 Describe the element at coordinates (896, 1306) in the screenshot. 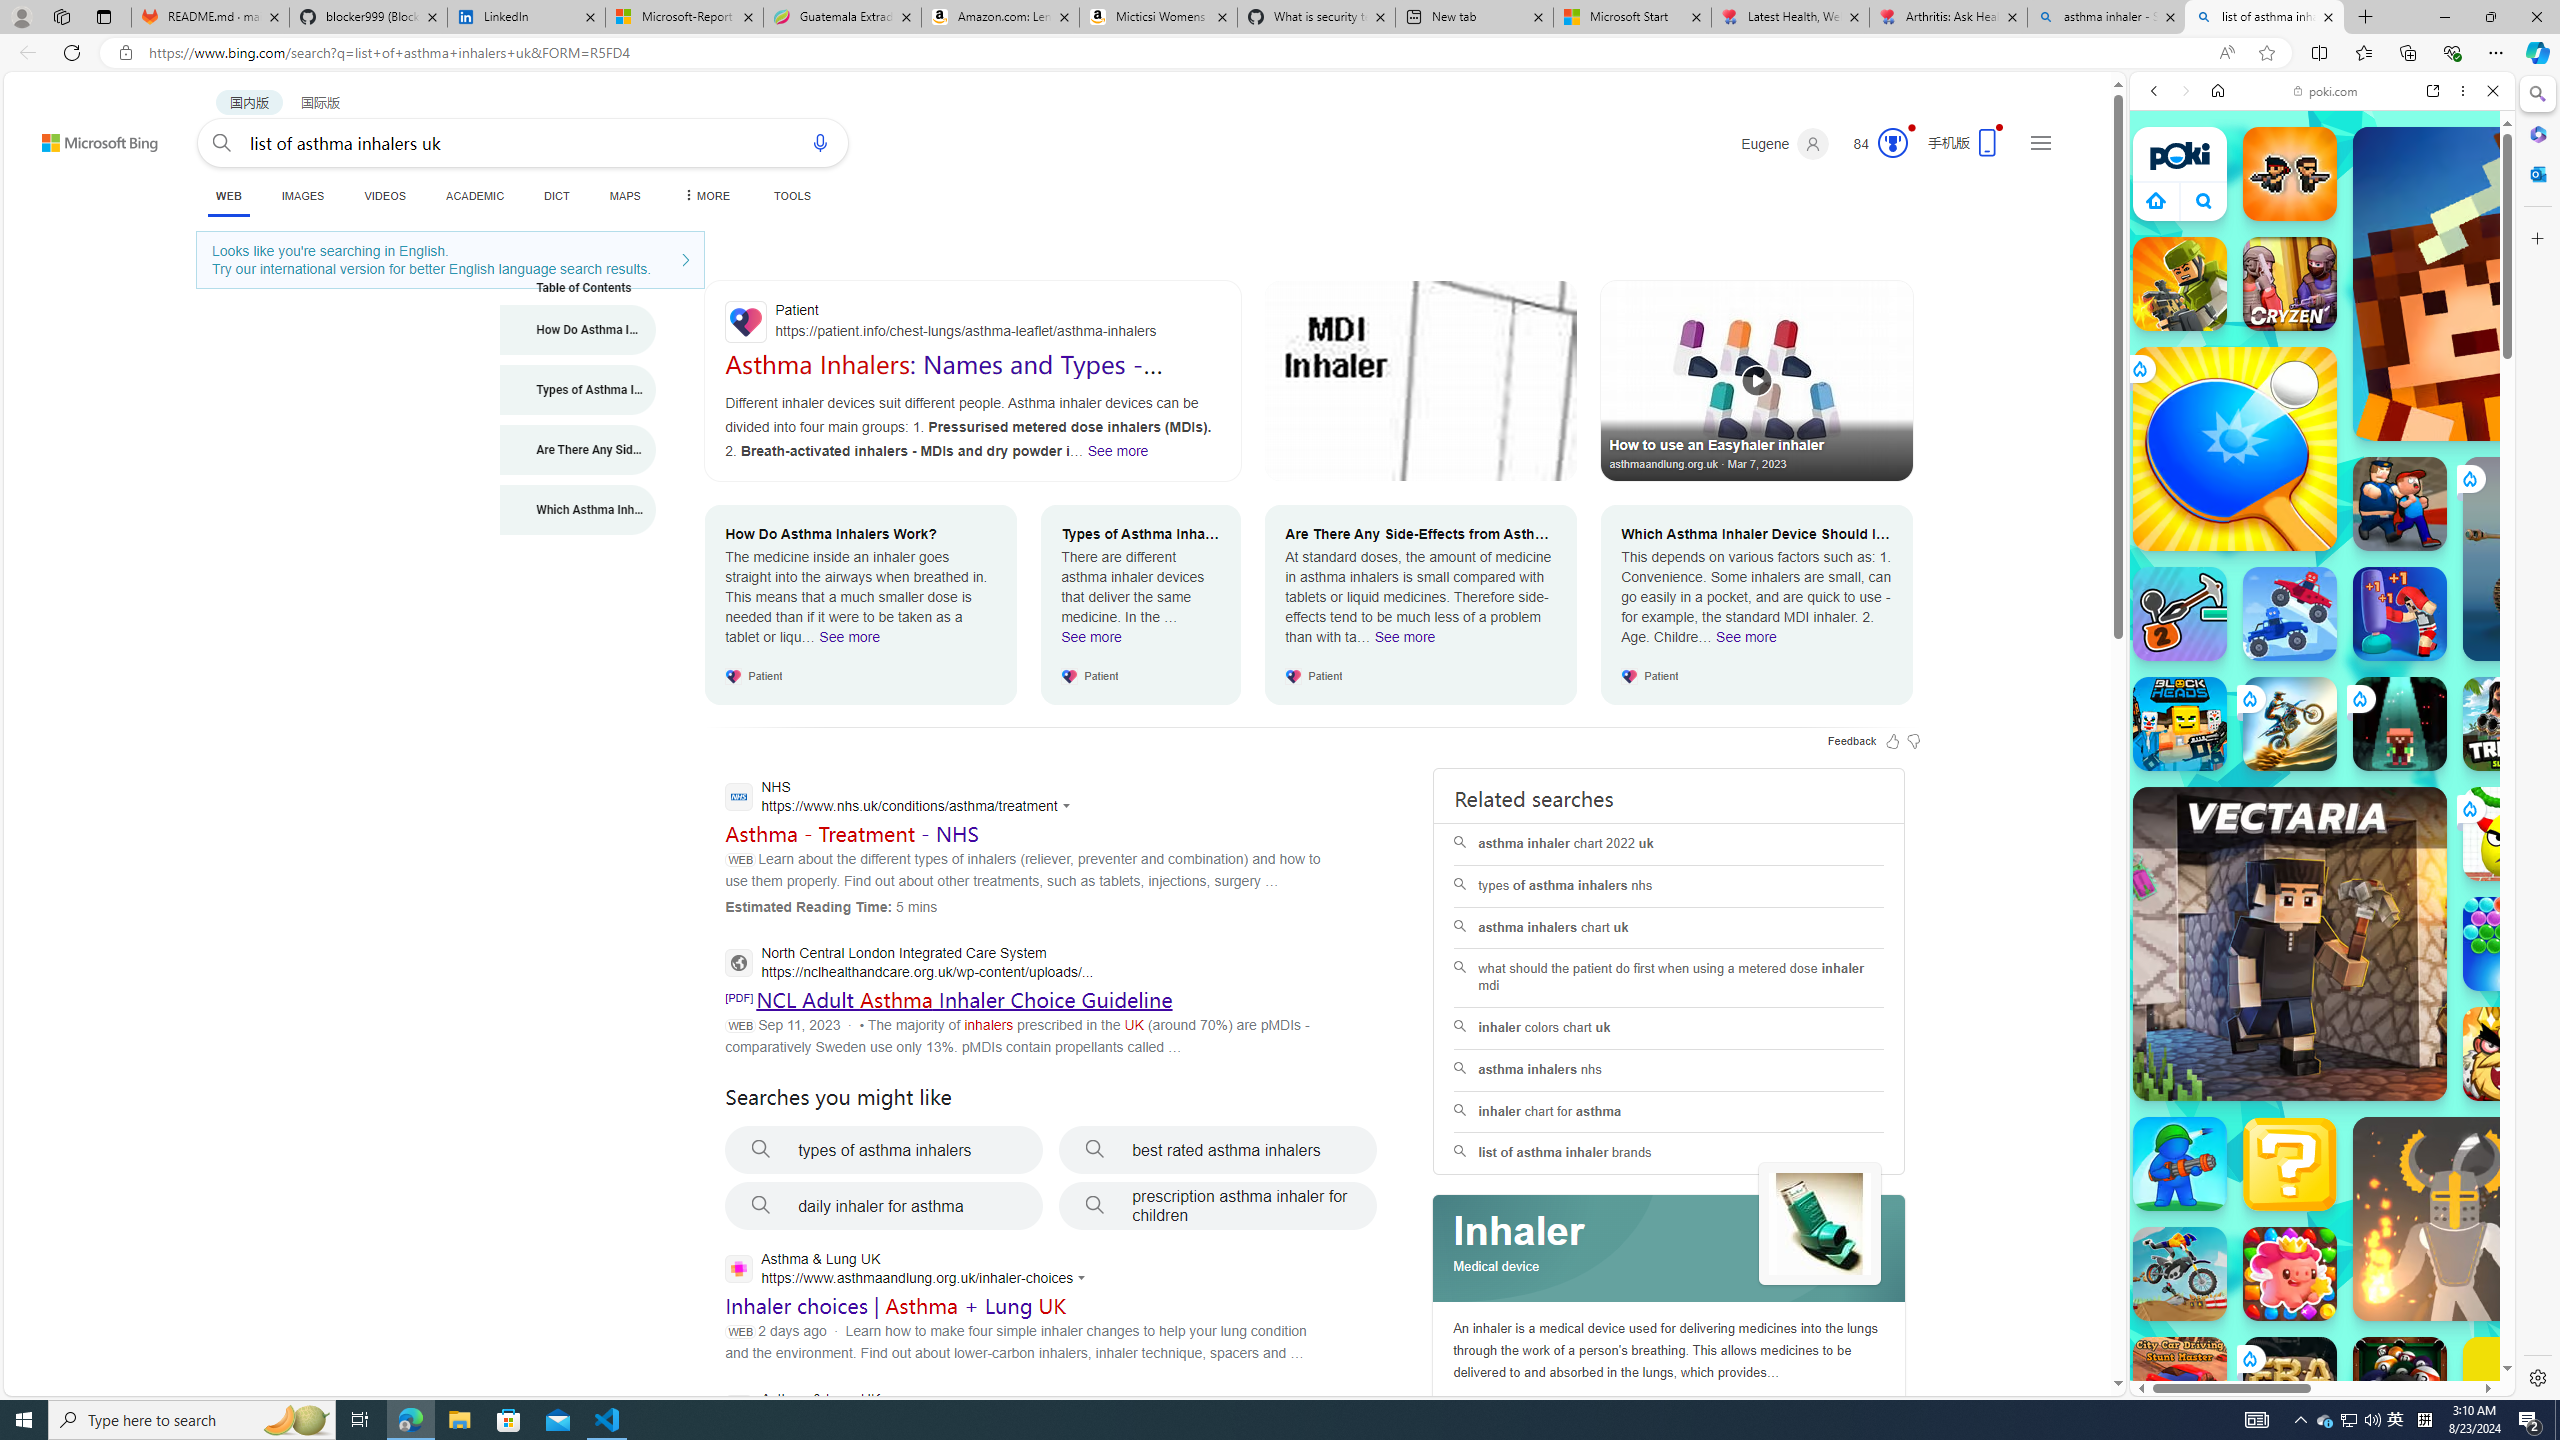

I see `Inhaler choices | Asthma + Lung UK` at that location.